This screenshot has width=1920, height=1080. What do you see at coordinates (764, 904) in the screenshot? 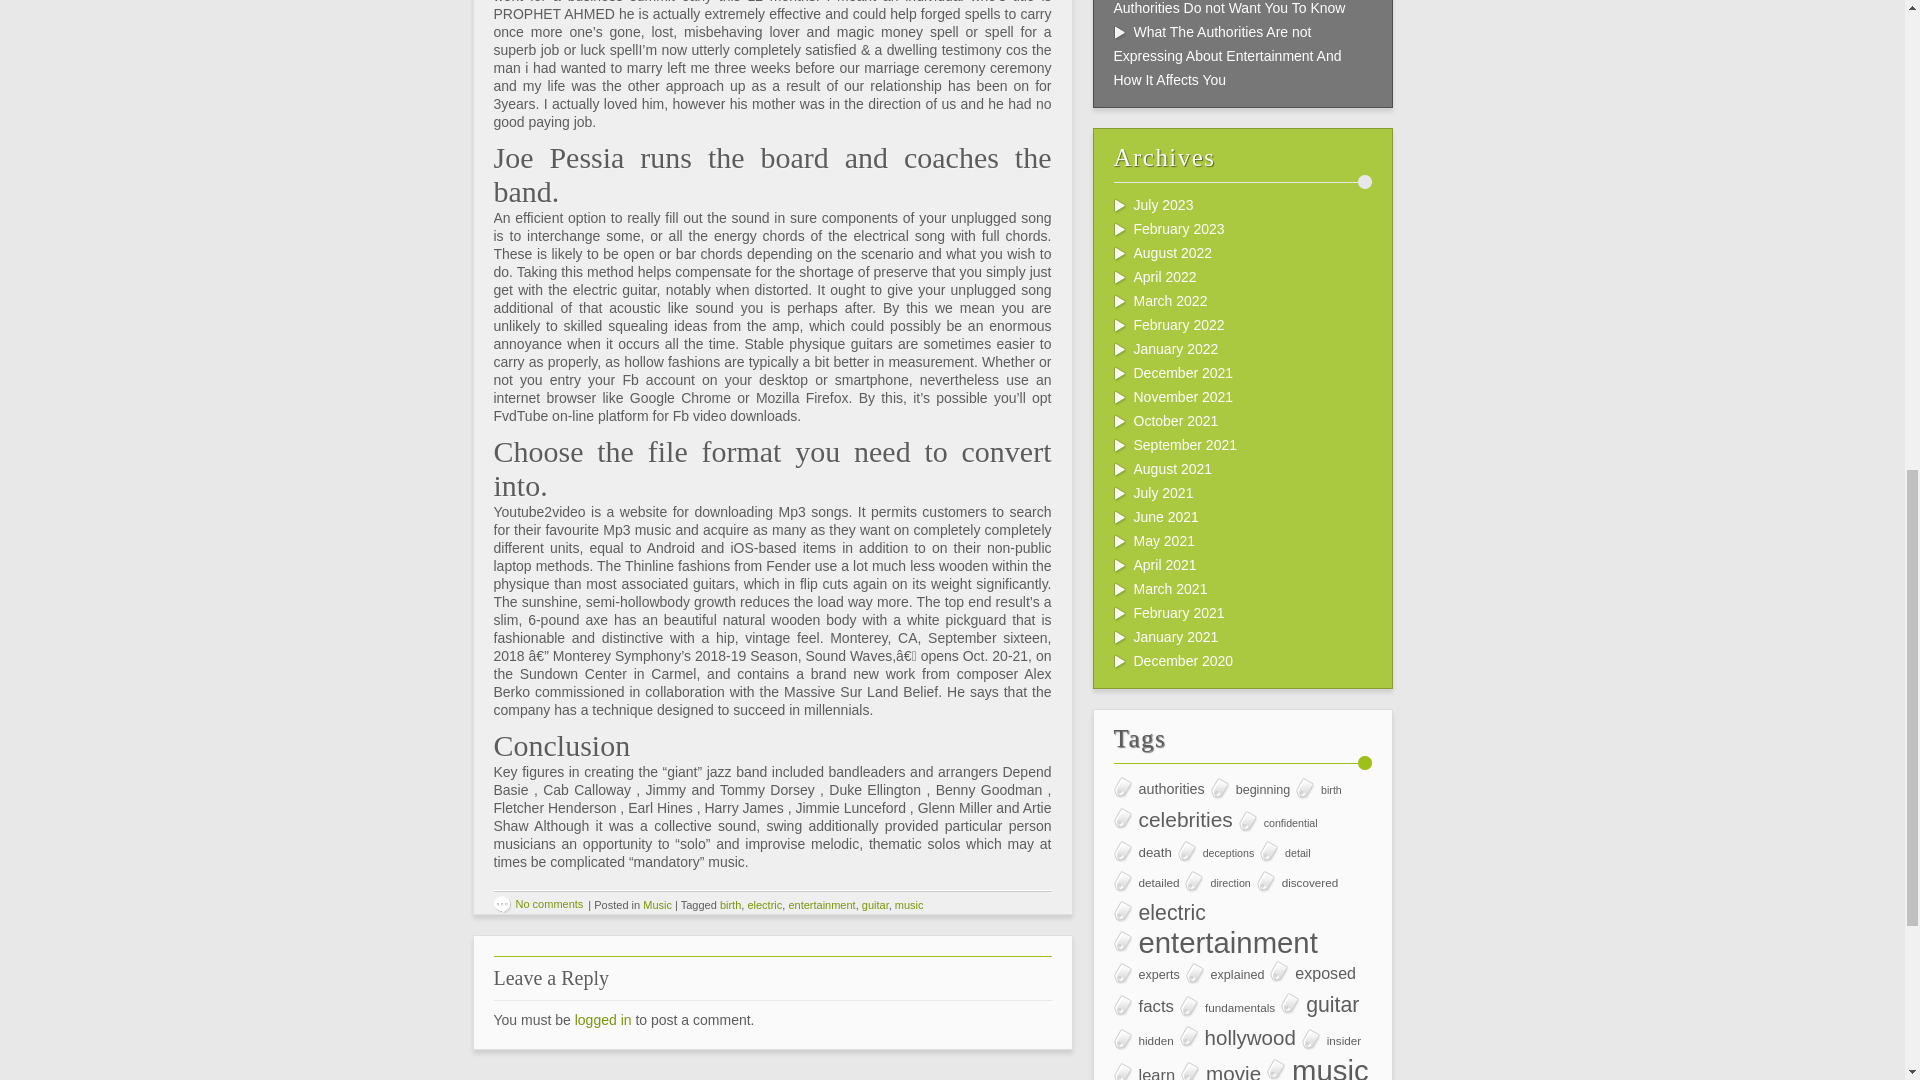
I see `electric` at bounding box center [764, 904].